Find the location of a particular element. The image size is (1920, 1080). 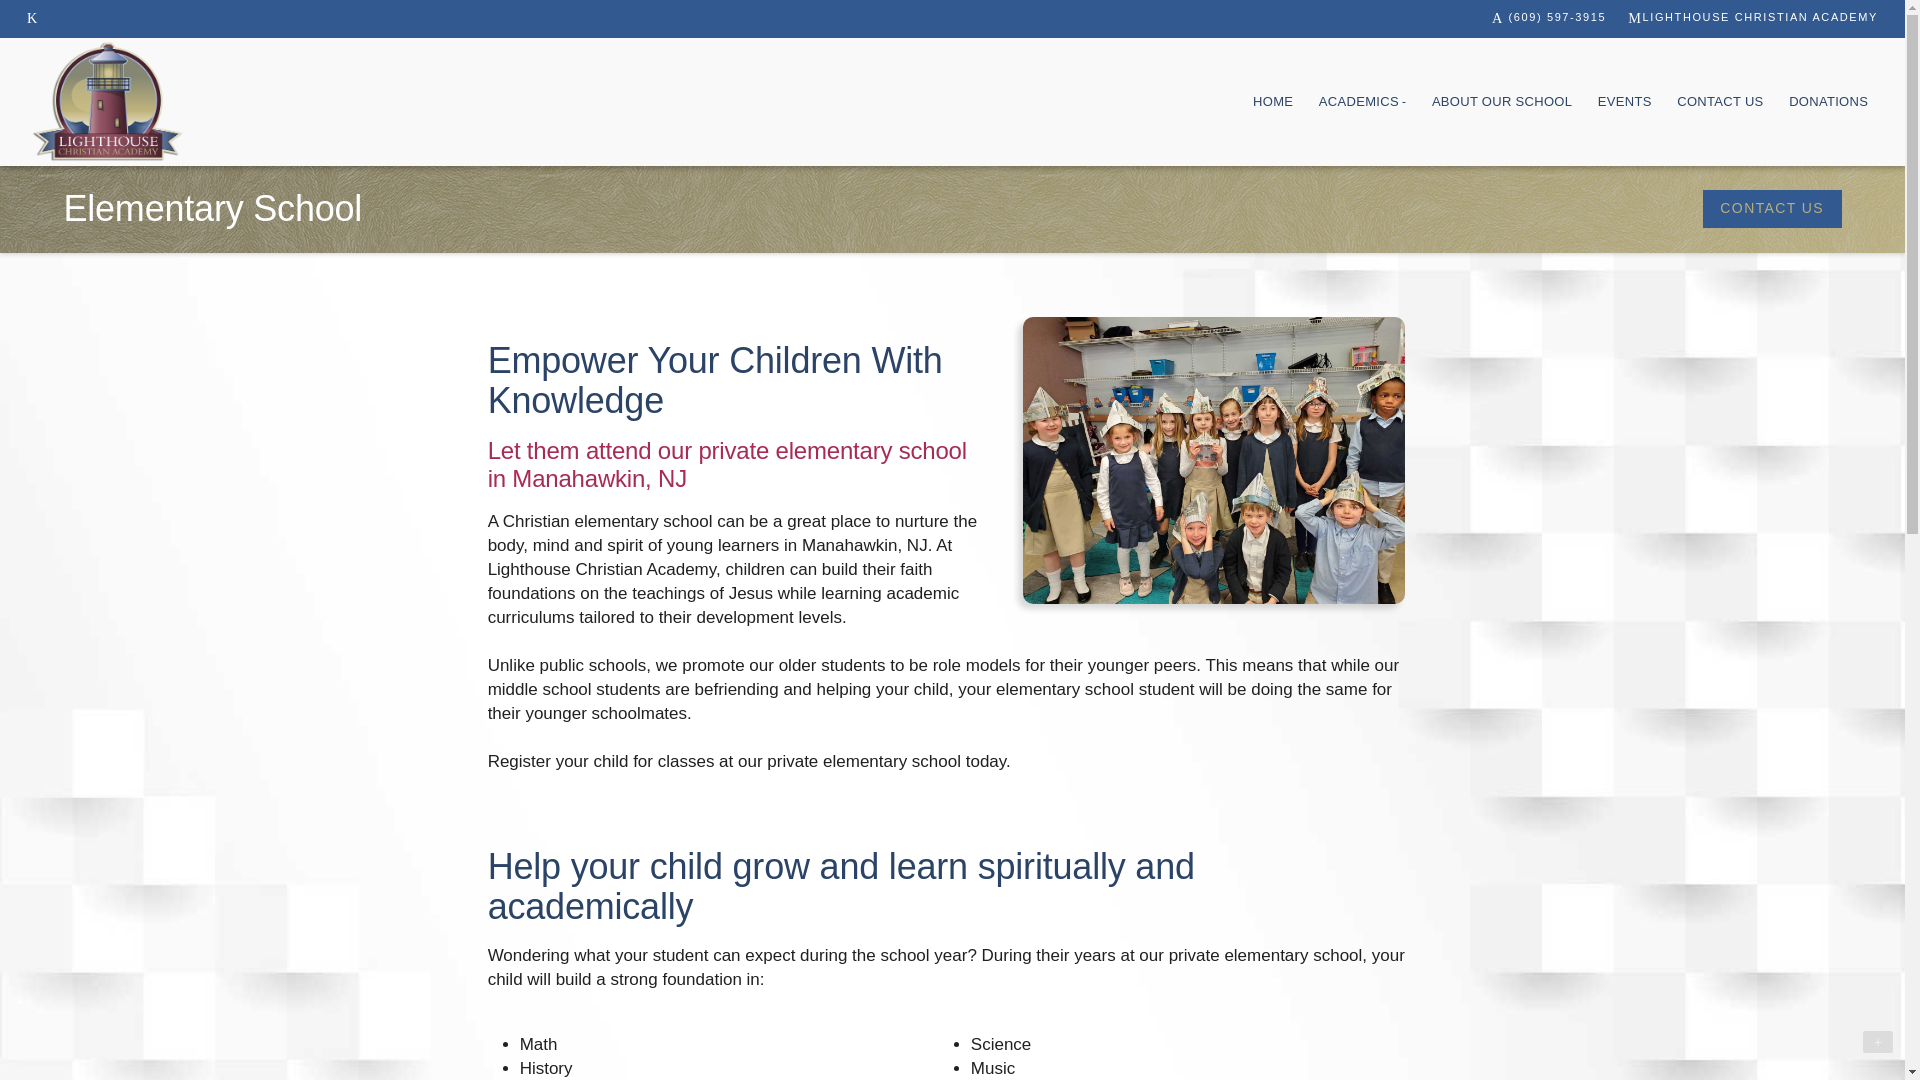

EVENTS is located at coordinates (1624, 102).